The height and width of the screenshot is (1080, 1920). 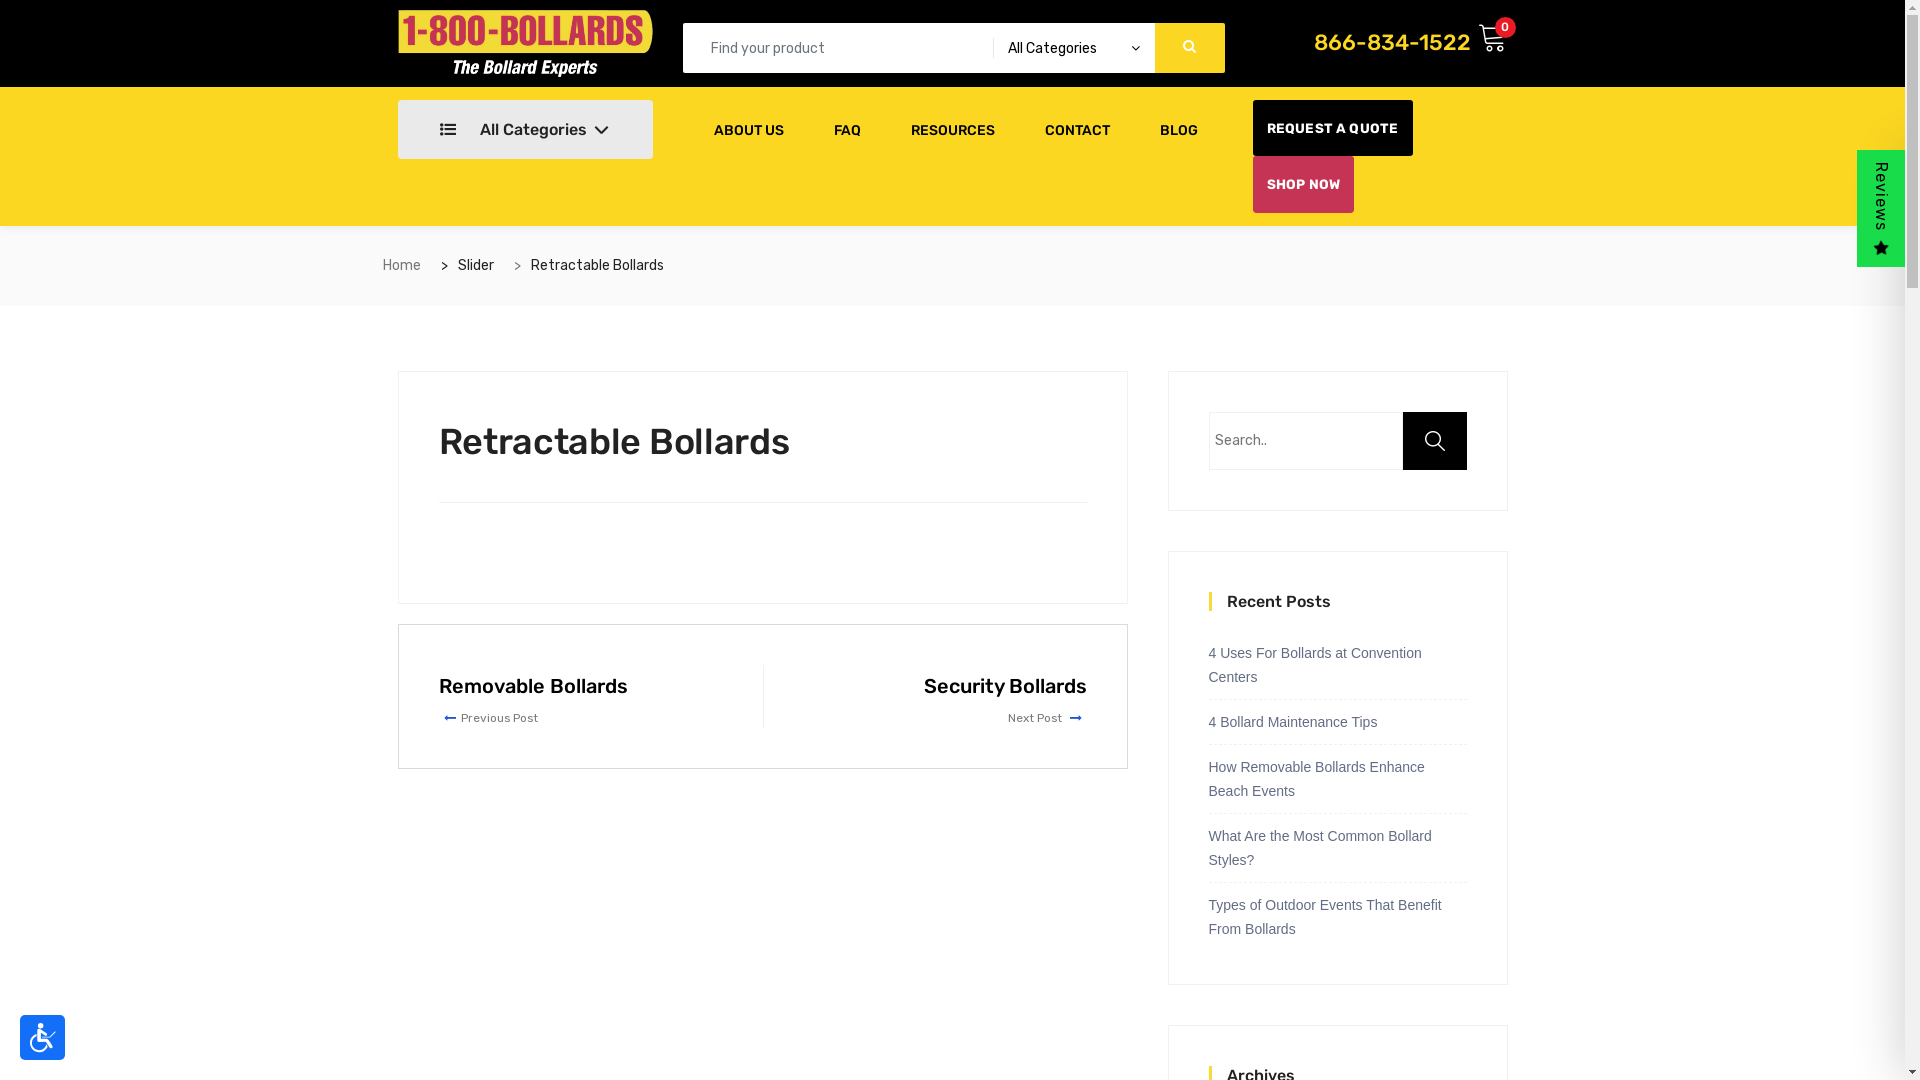 What do you see at coordinates (1178, 130) in the screenshot?
I see `BLOG` at bounding box center [1178, 130].